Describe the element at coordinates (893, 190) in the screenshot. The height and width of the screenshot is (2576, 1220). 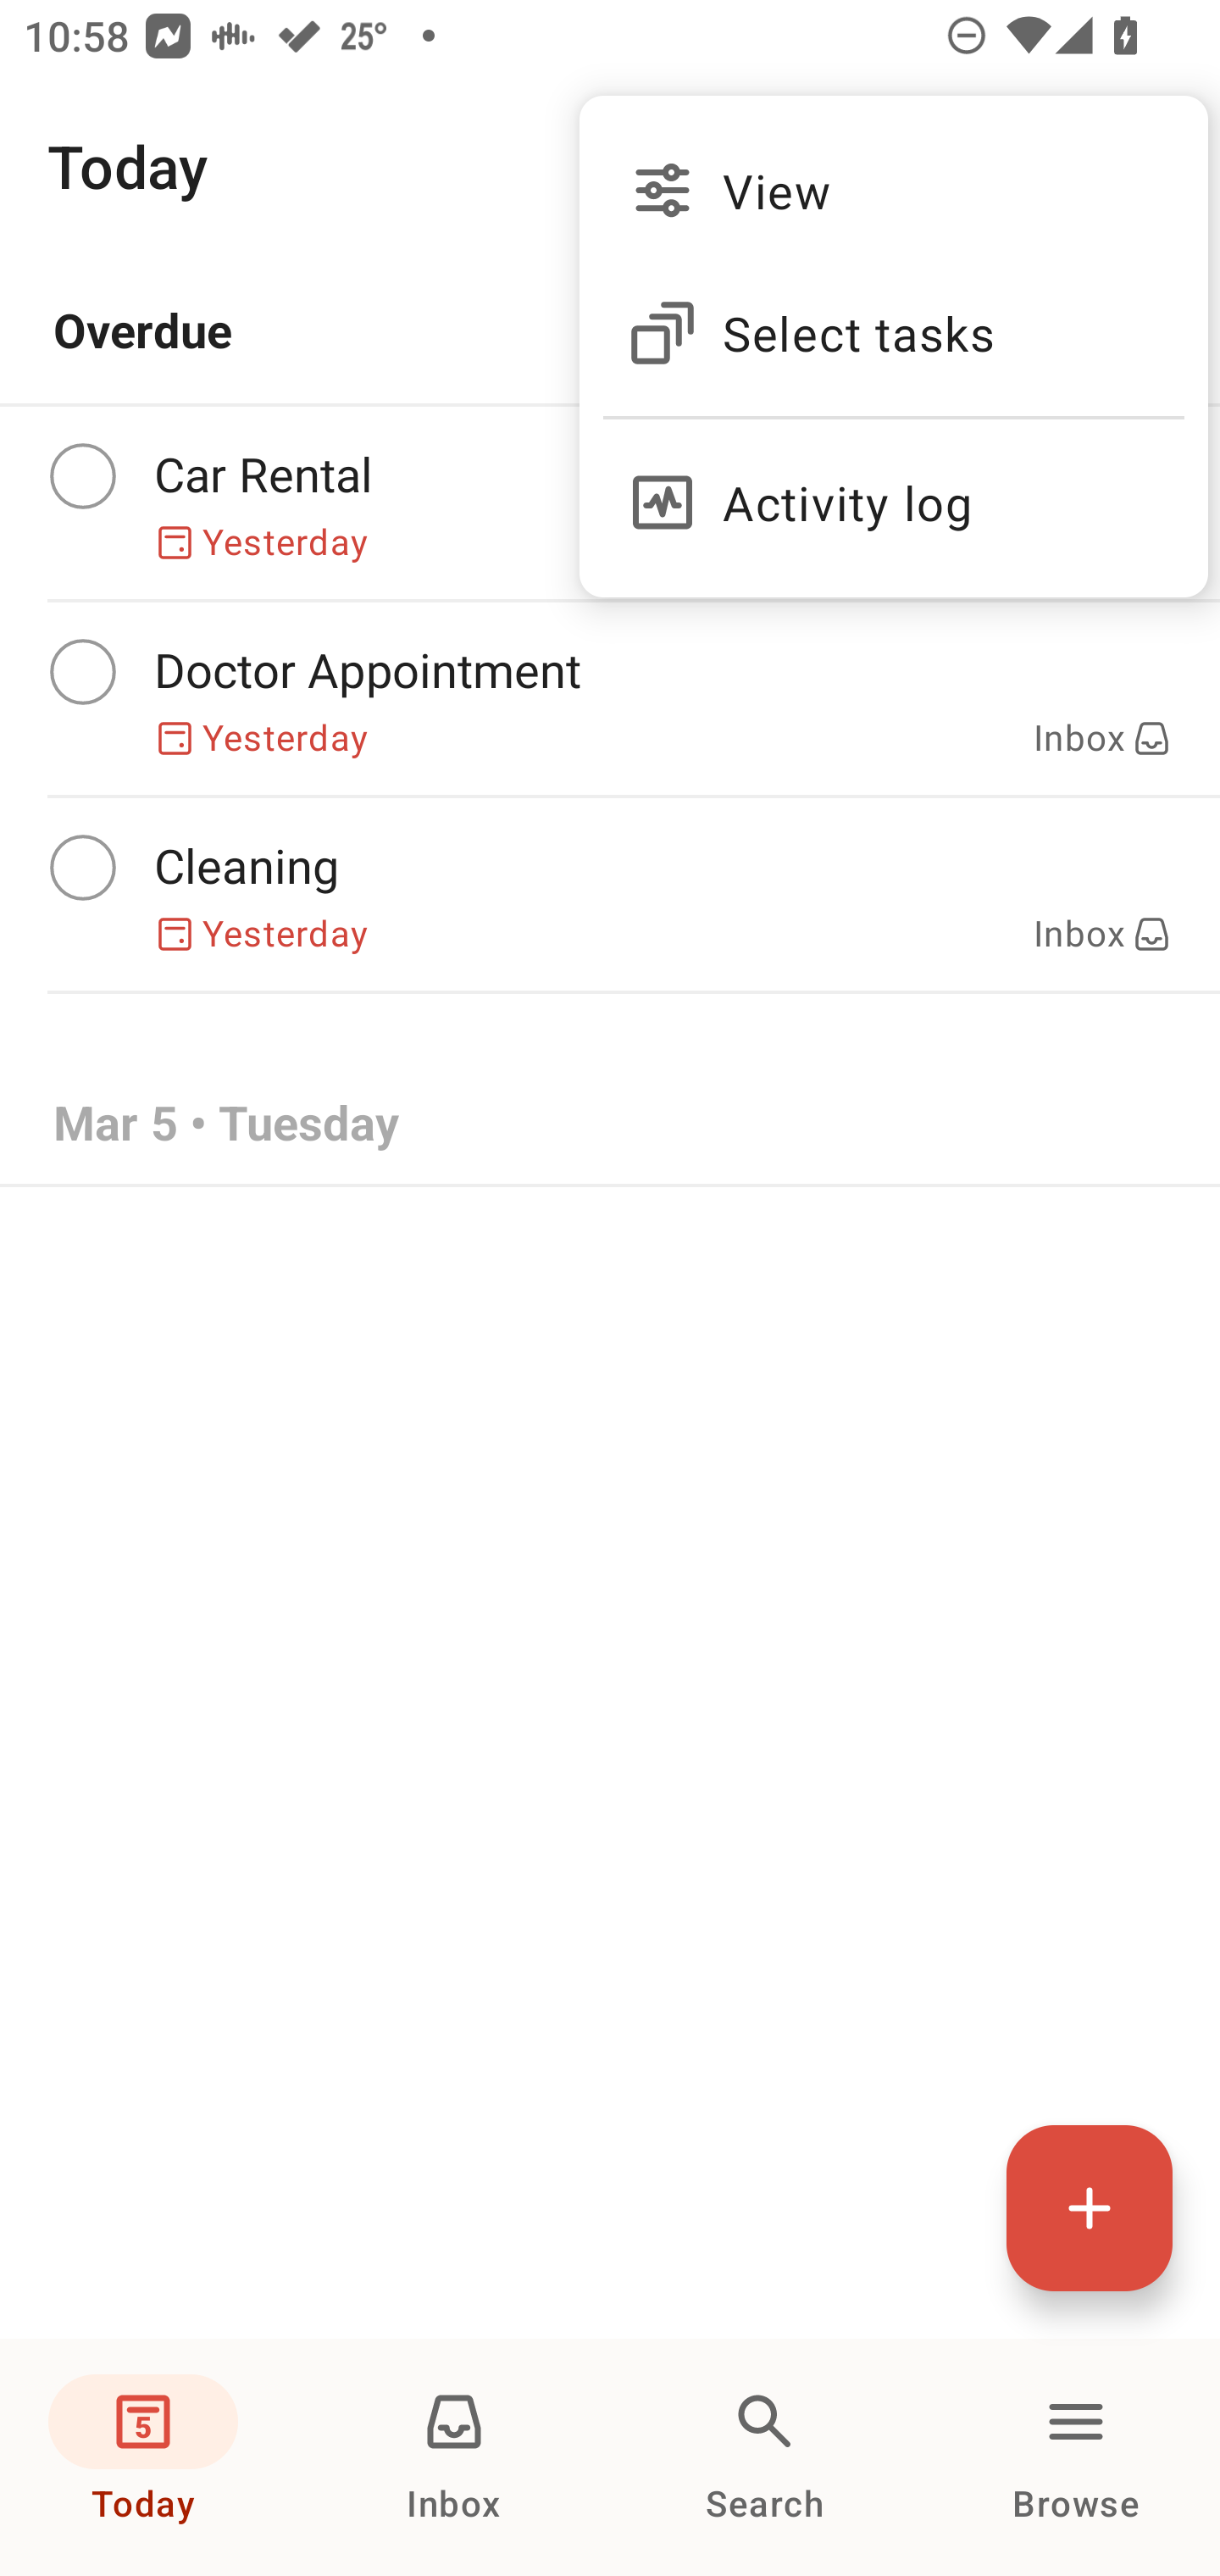
I see `View` at that location.